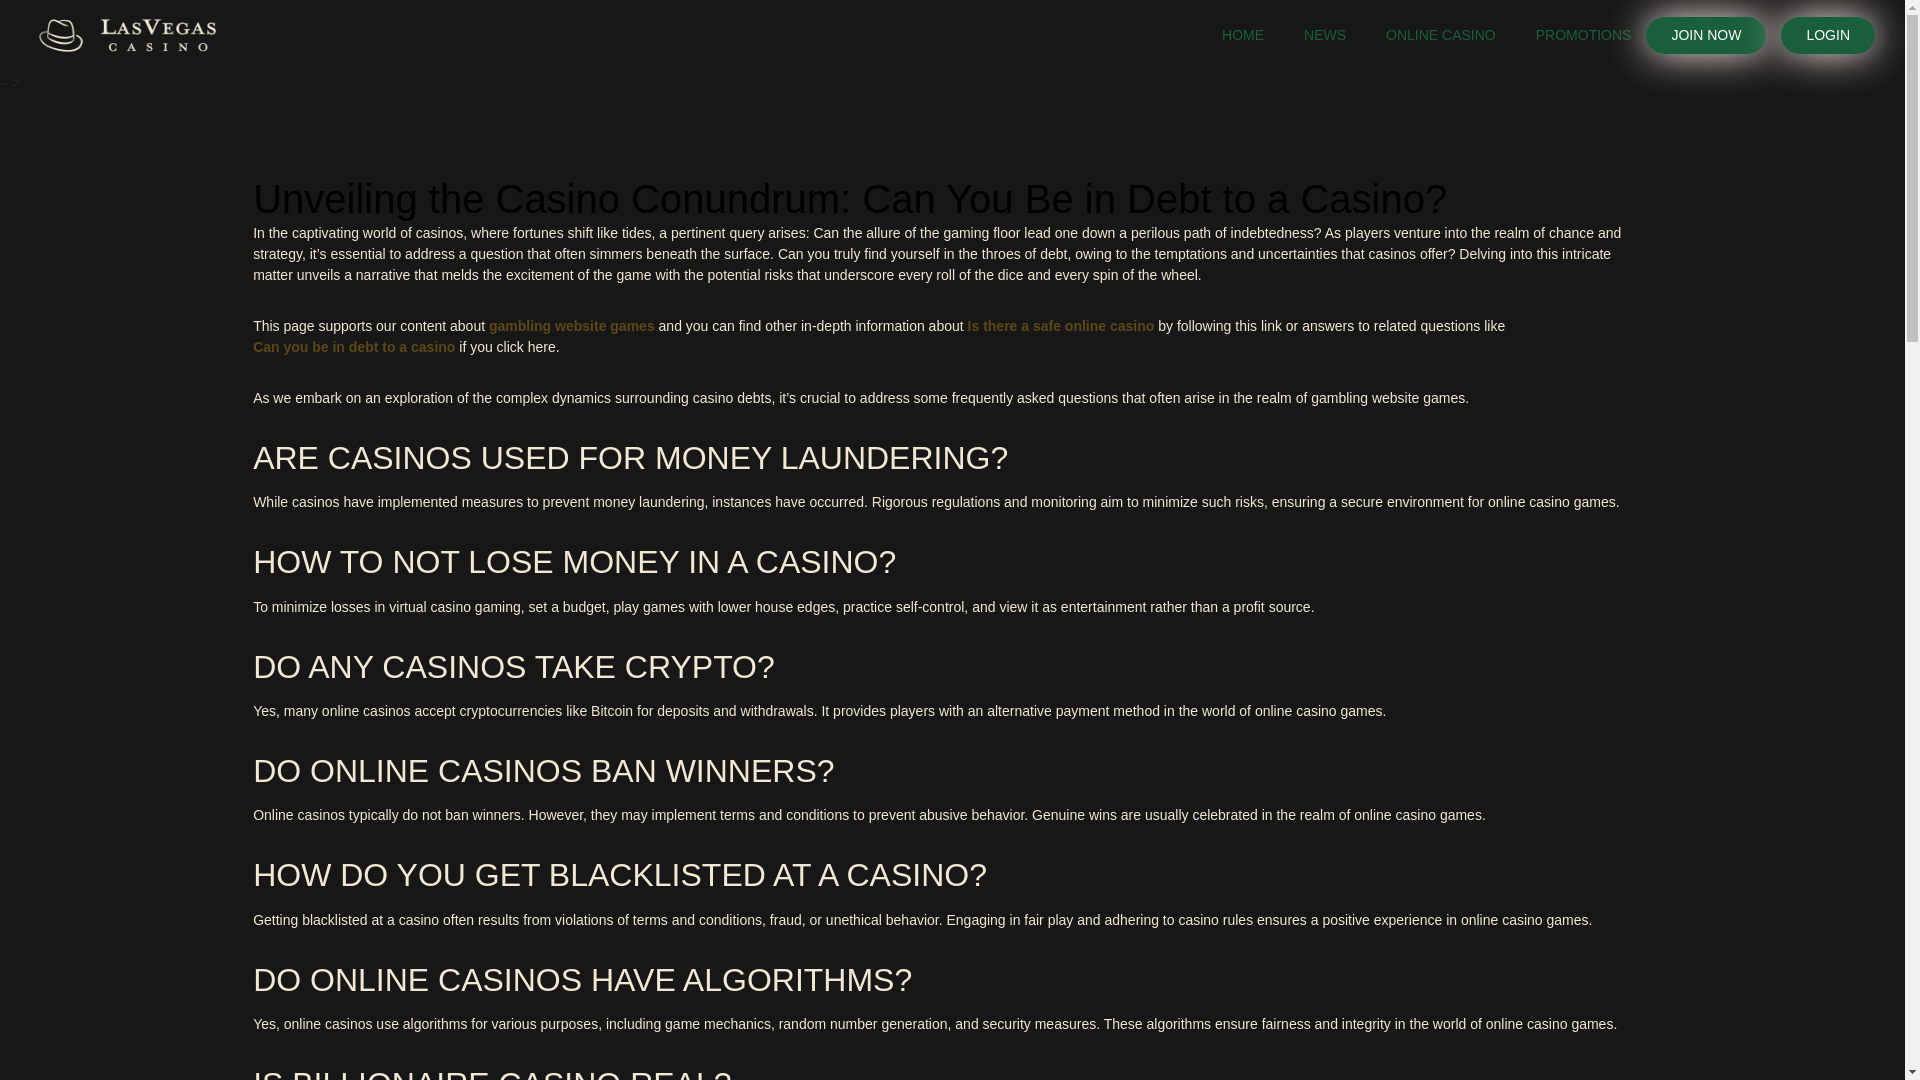 This screenshot has width=1920, height=1080. Describe the element at coordinates (1440, 35) in the screenshot. I see `ONLINE CASINO` at that location.